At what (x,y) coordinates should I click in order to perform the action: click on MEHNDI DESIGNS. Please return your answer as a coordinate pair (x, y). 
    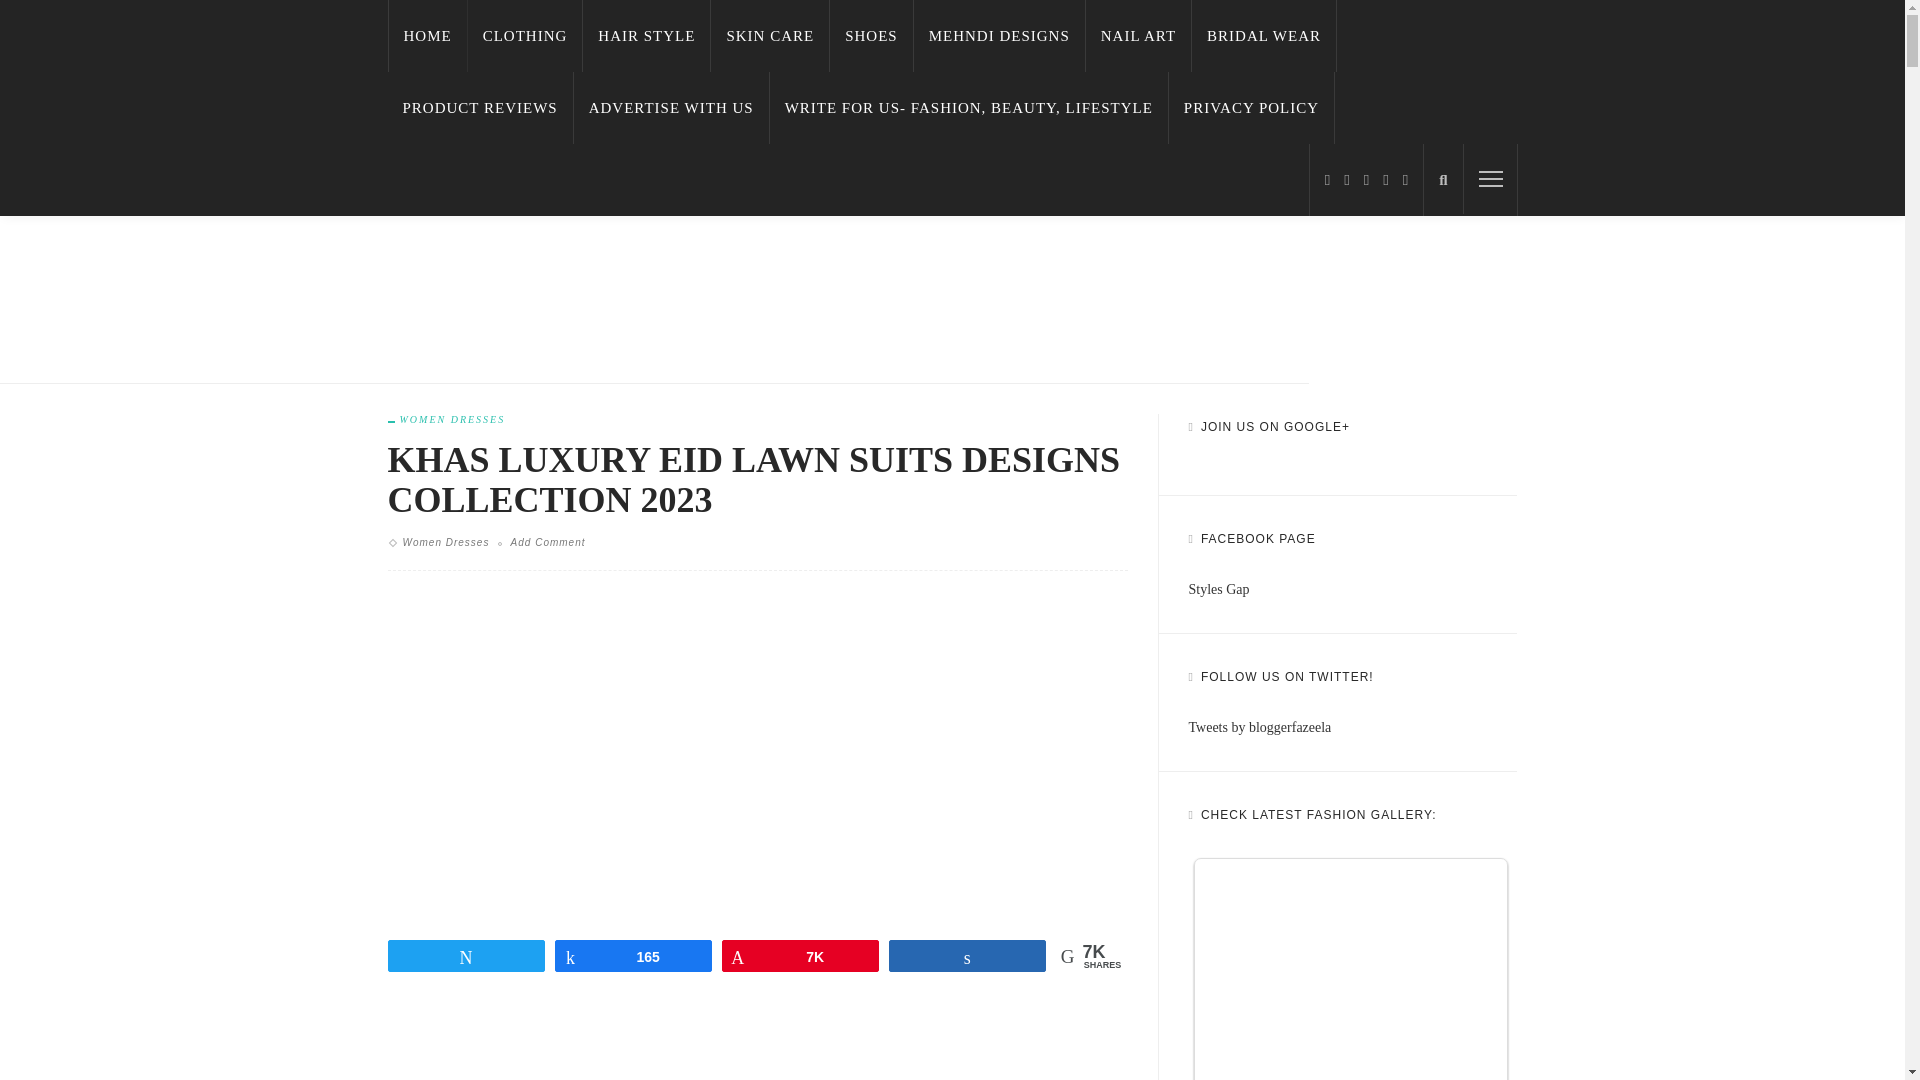
    Looking at the image, I should click on (1000, 36).